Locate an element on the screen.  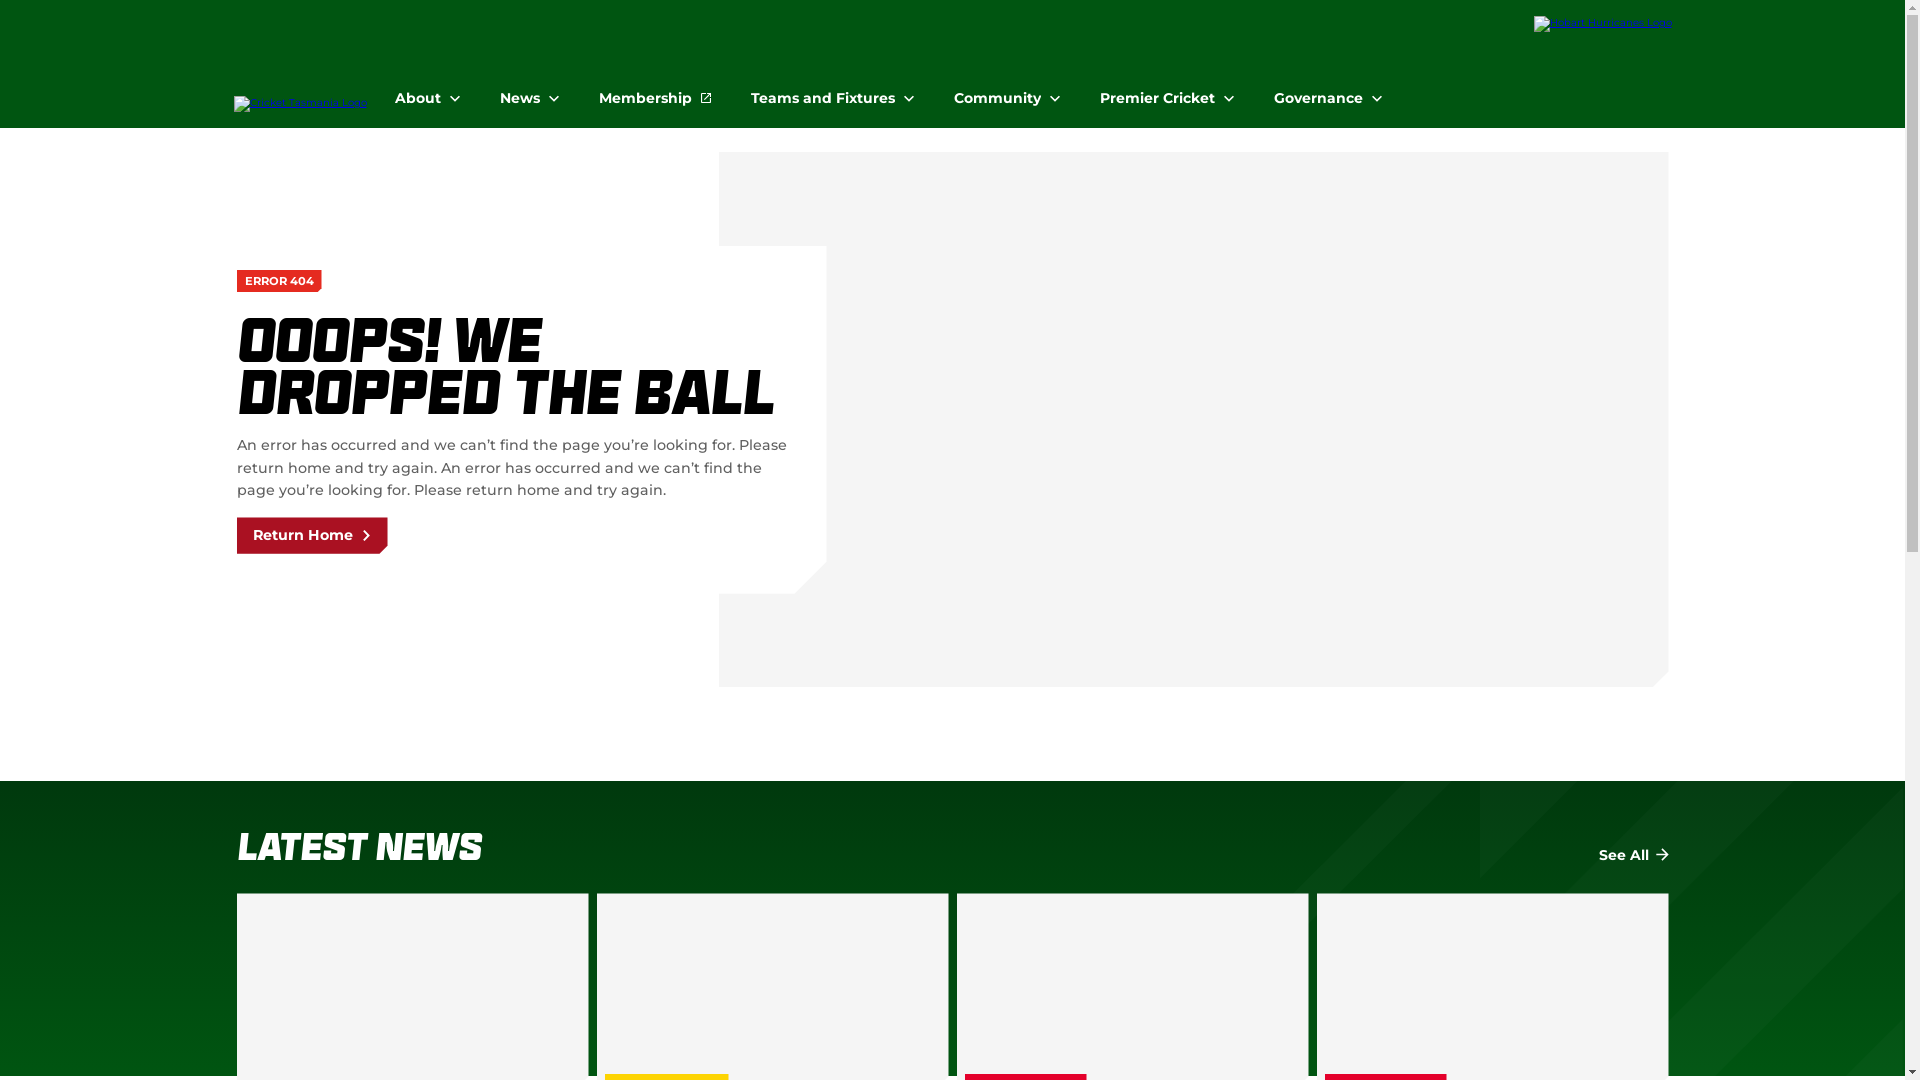
Membership
  (opens new window) is located at coordinates (654, 90).